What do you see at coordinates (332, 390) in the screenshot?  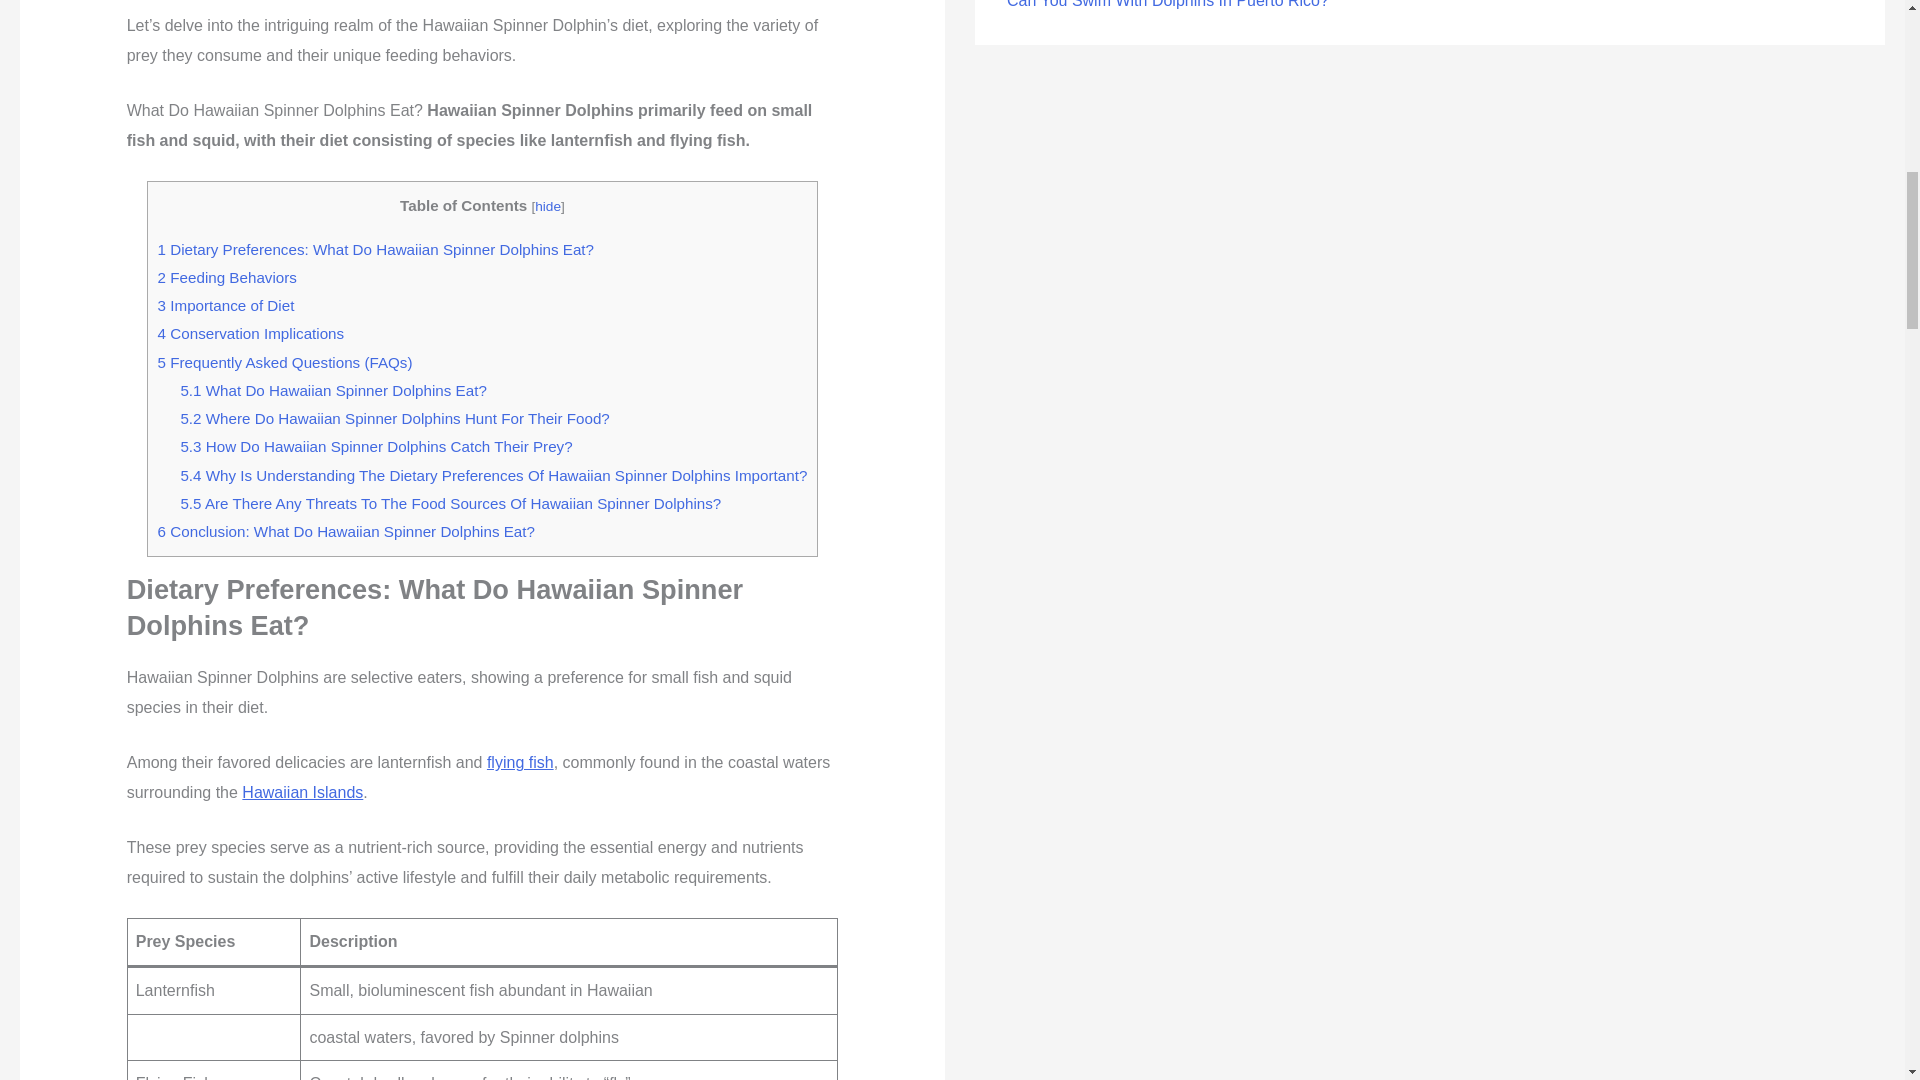 I see `5.1 What Do Hawaiian Spinner Dolphins Eat?` at bounding box center [332, 390].